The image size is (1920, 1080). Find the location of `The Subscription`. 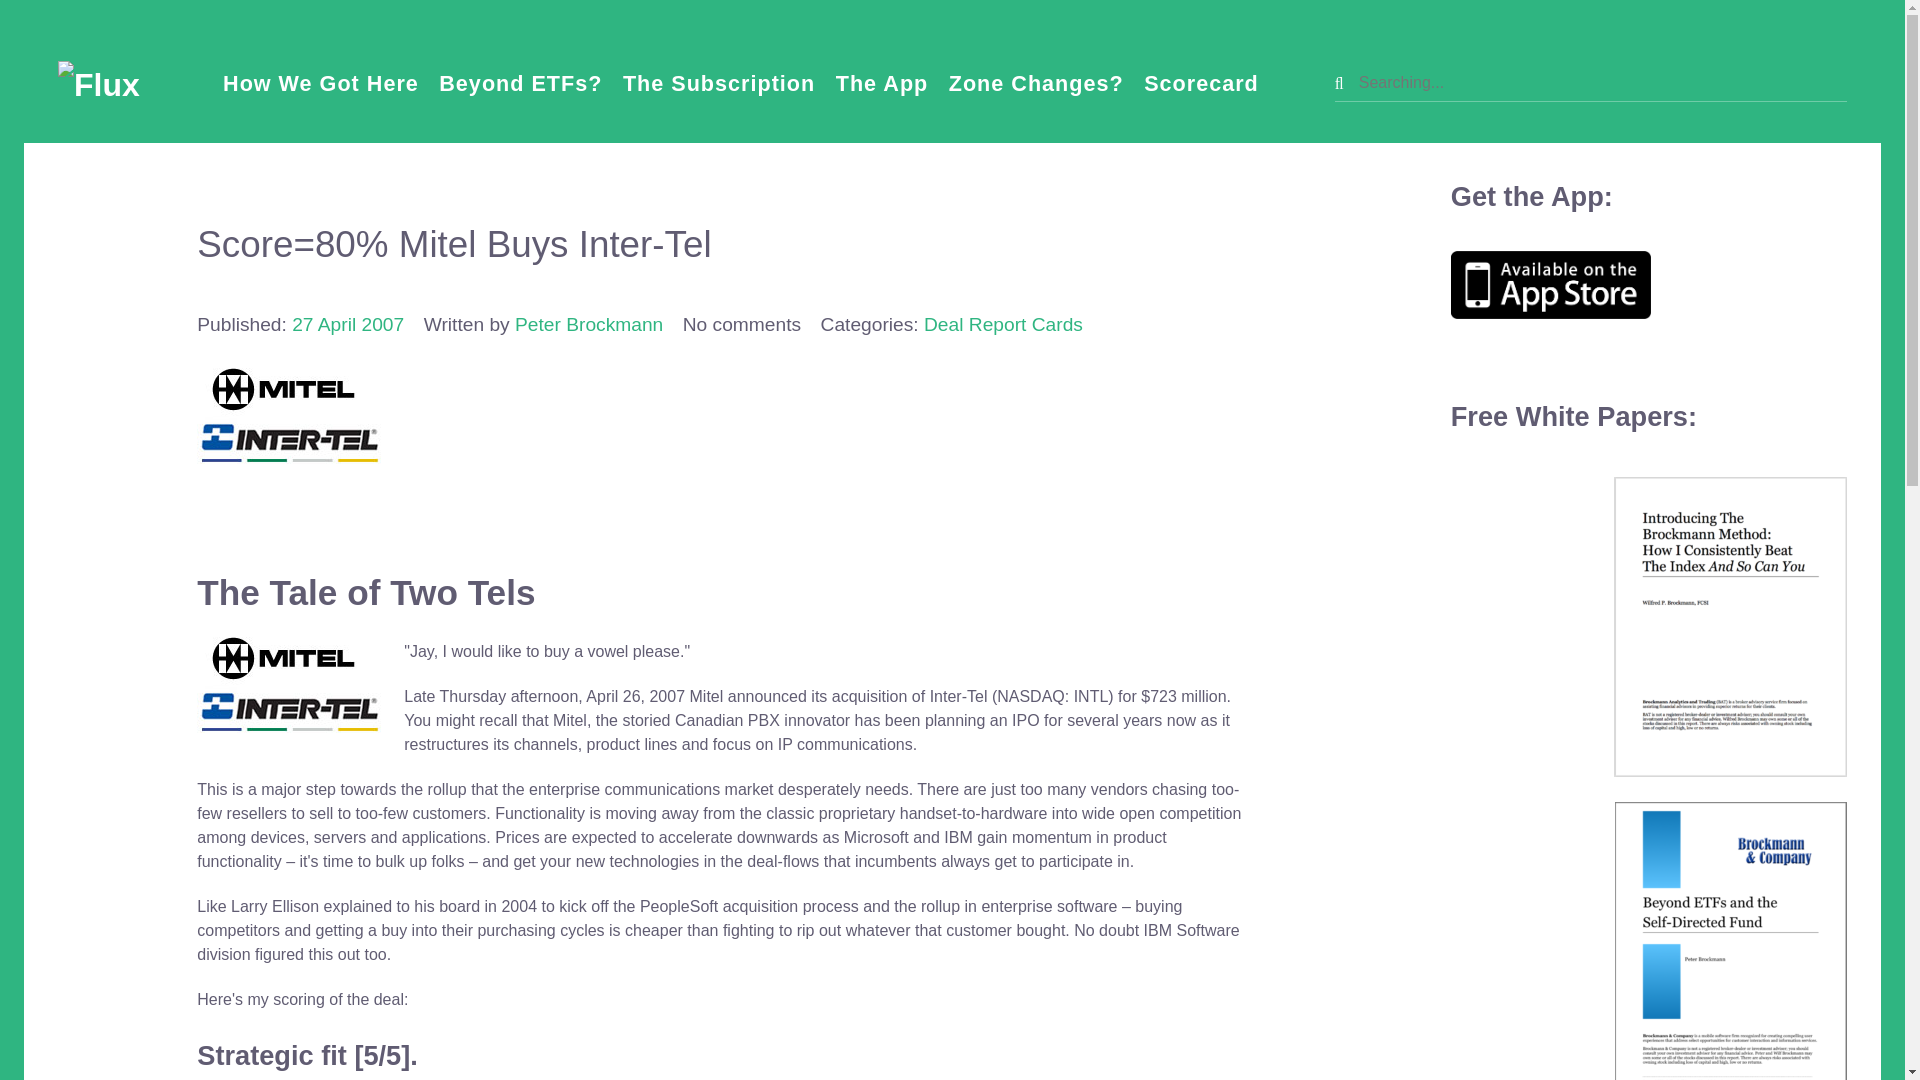

The Subscription is located at coordinates (718, 82).